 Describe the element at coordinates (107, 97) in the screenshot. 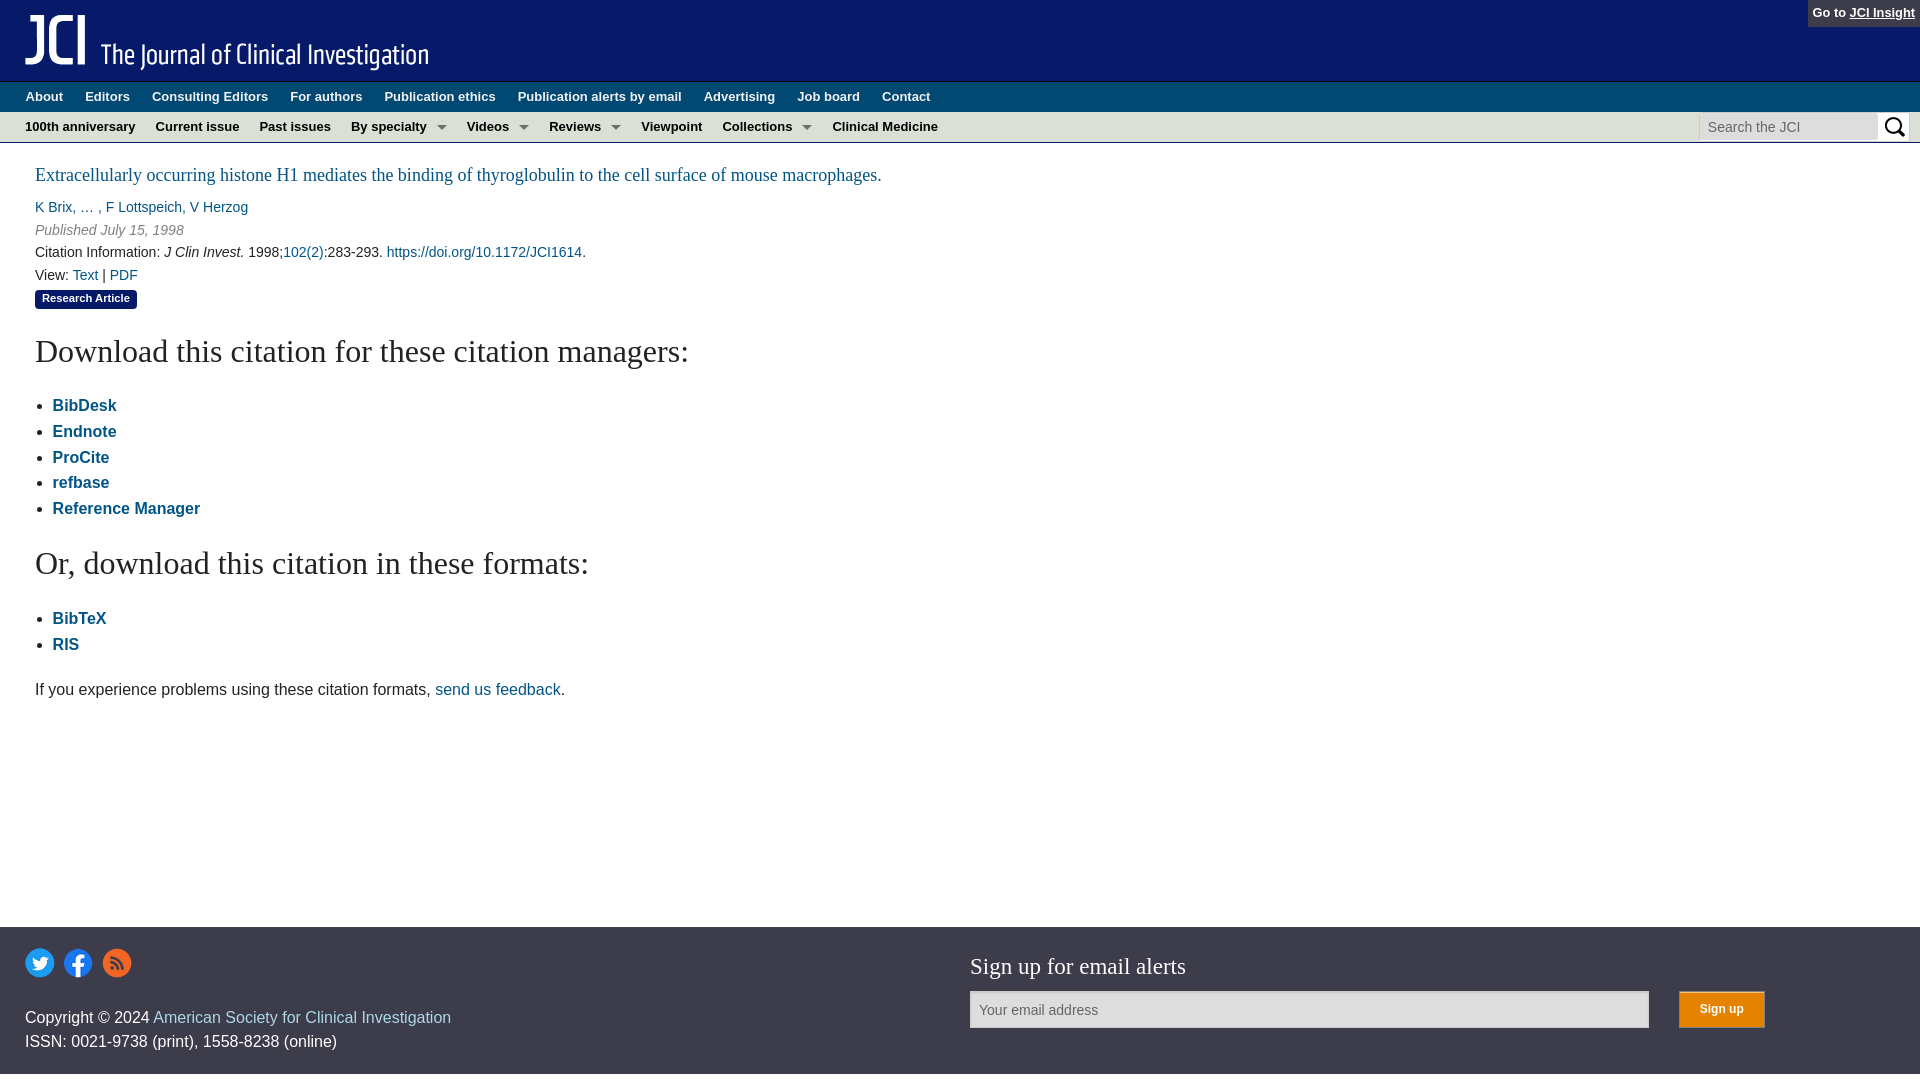

I see `Editors` at that location.